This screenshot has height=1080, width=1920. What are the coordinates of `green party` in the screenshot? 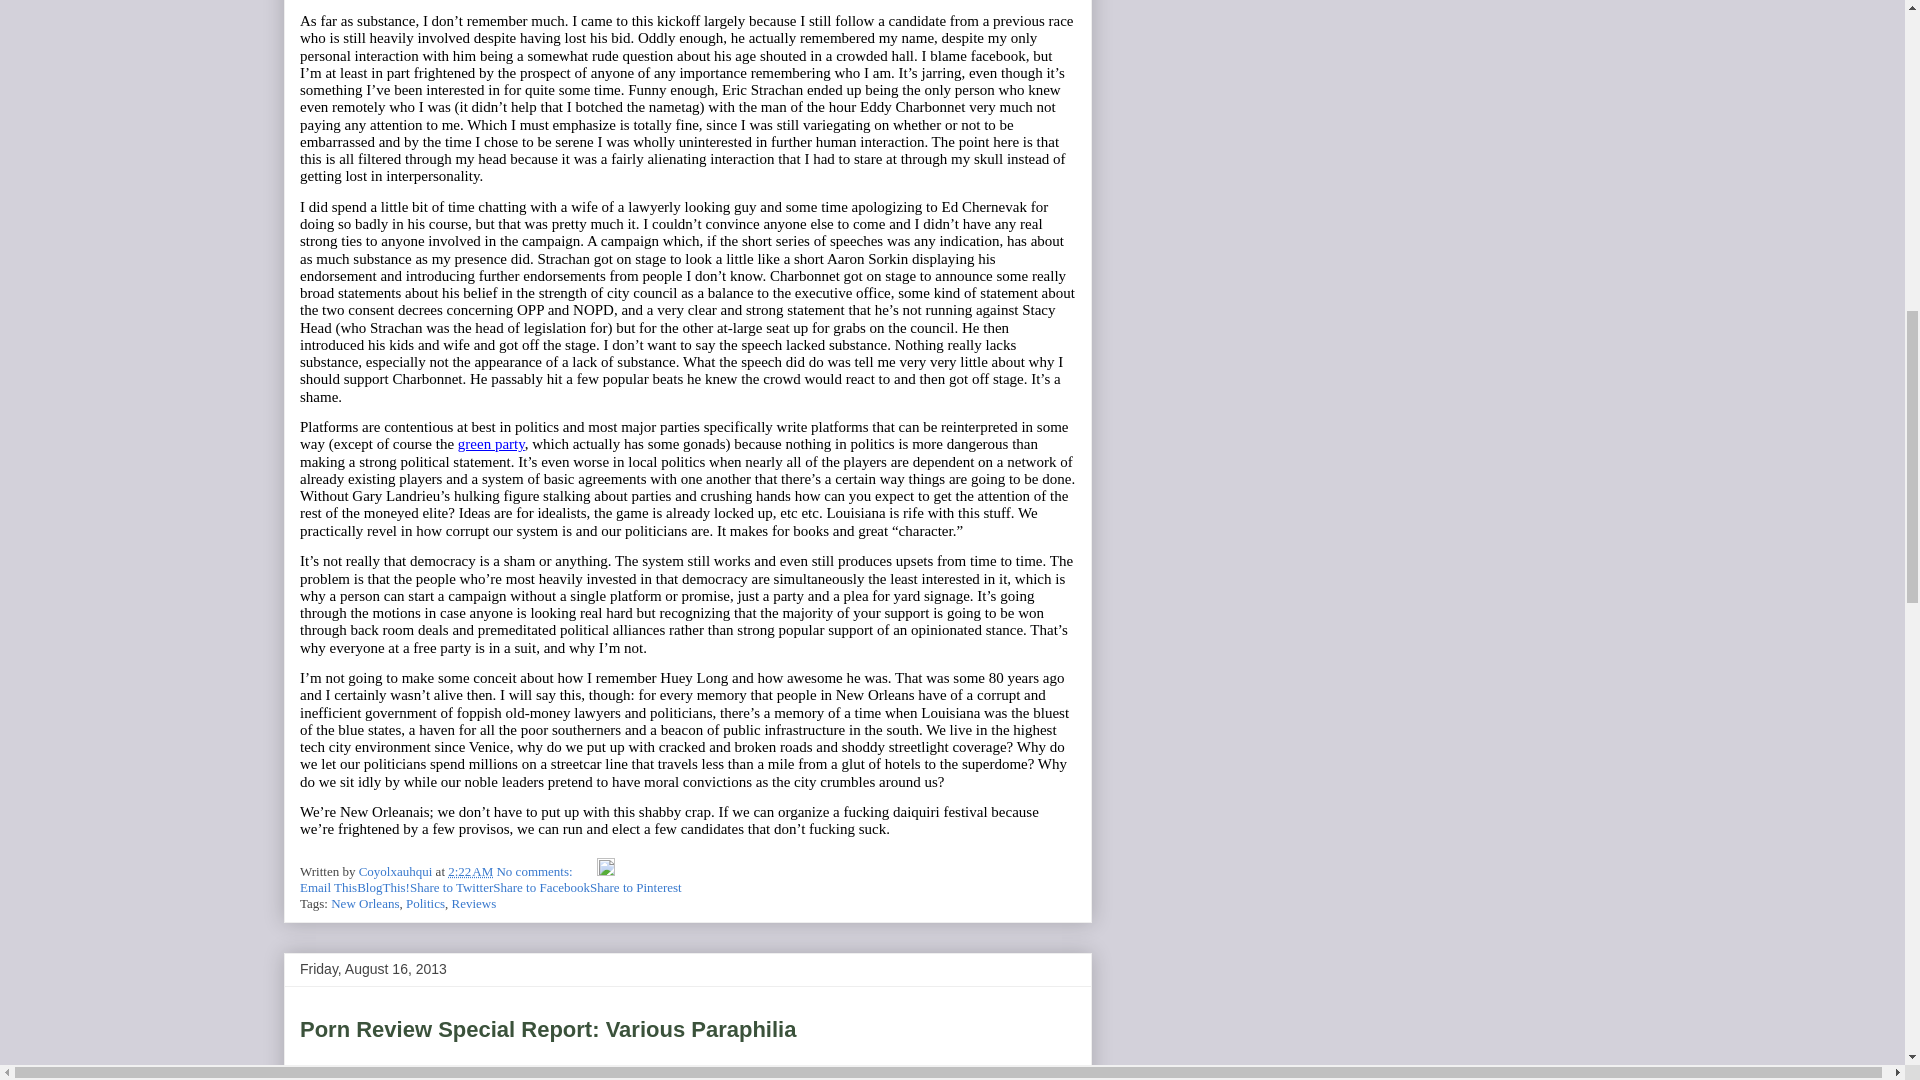 It's located at (491, 444).